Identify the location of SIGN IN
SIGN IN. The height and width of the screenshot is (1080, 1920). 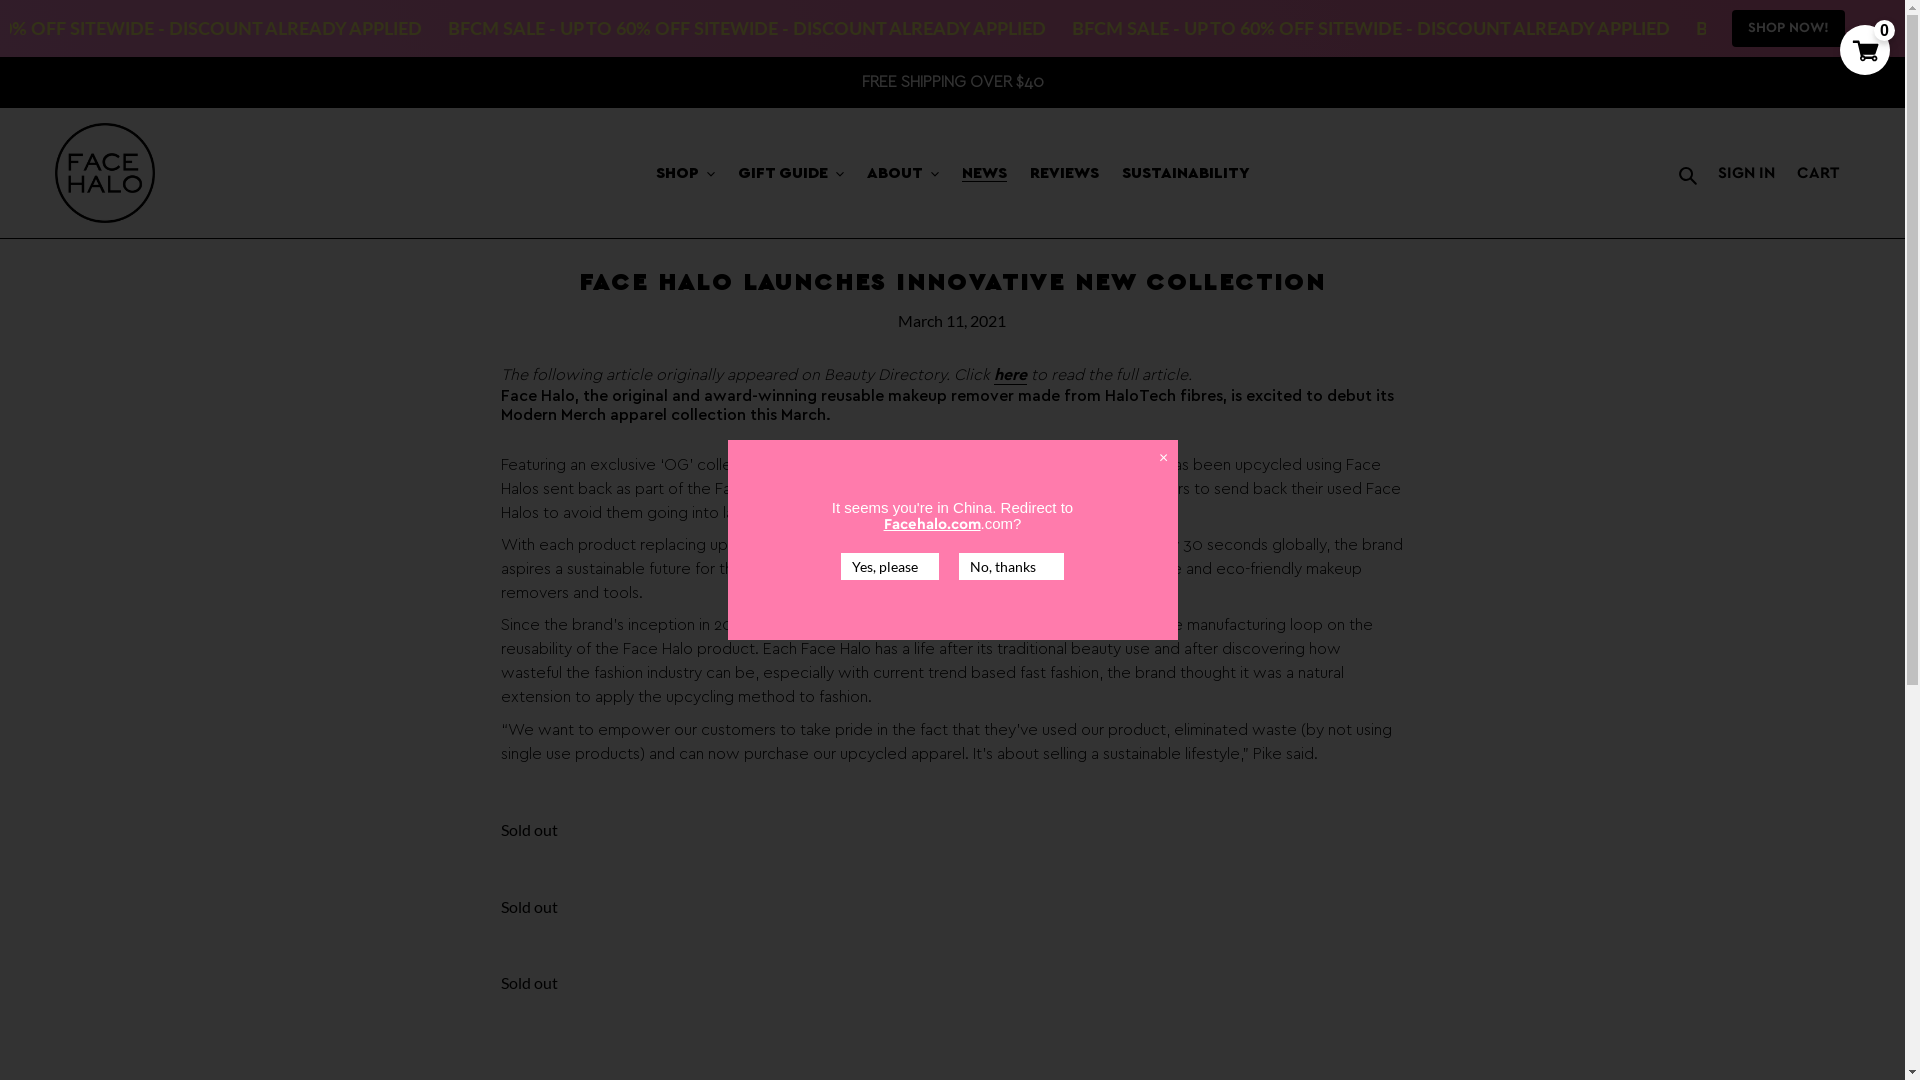
(1746, 173).